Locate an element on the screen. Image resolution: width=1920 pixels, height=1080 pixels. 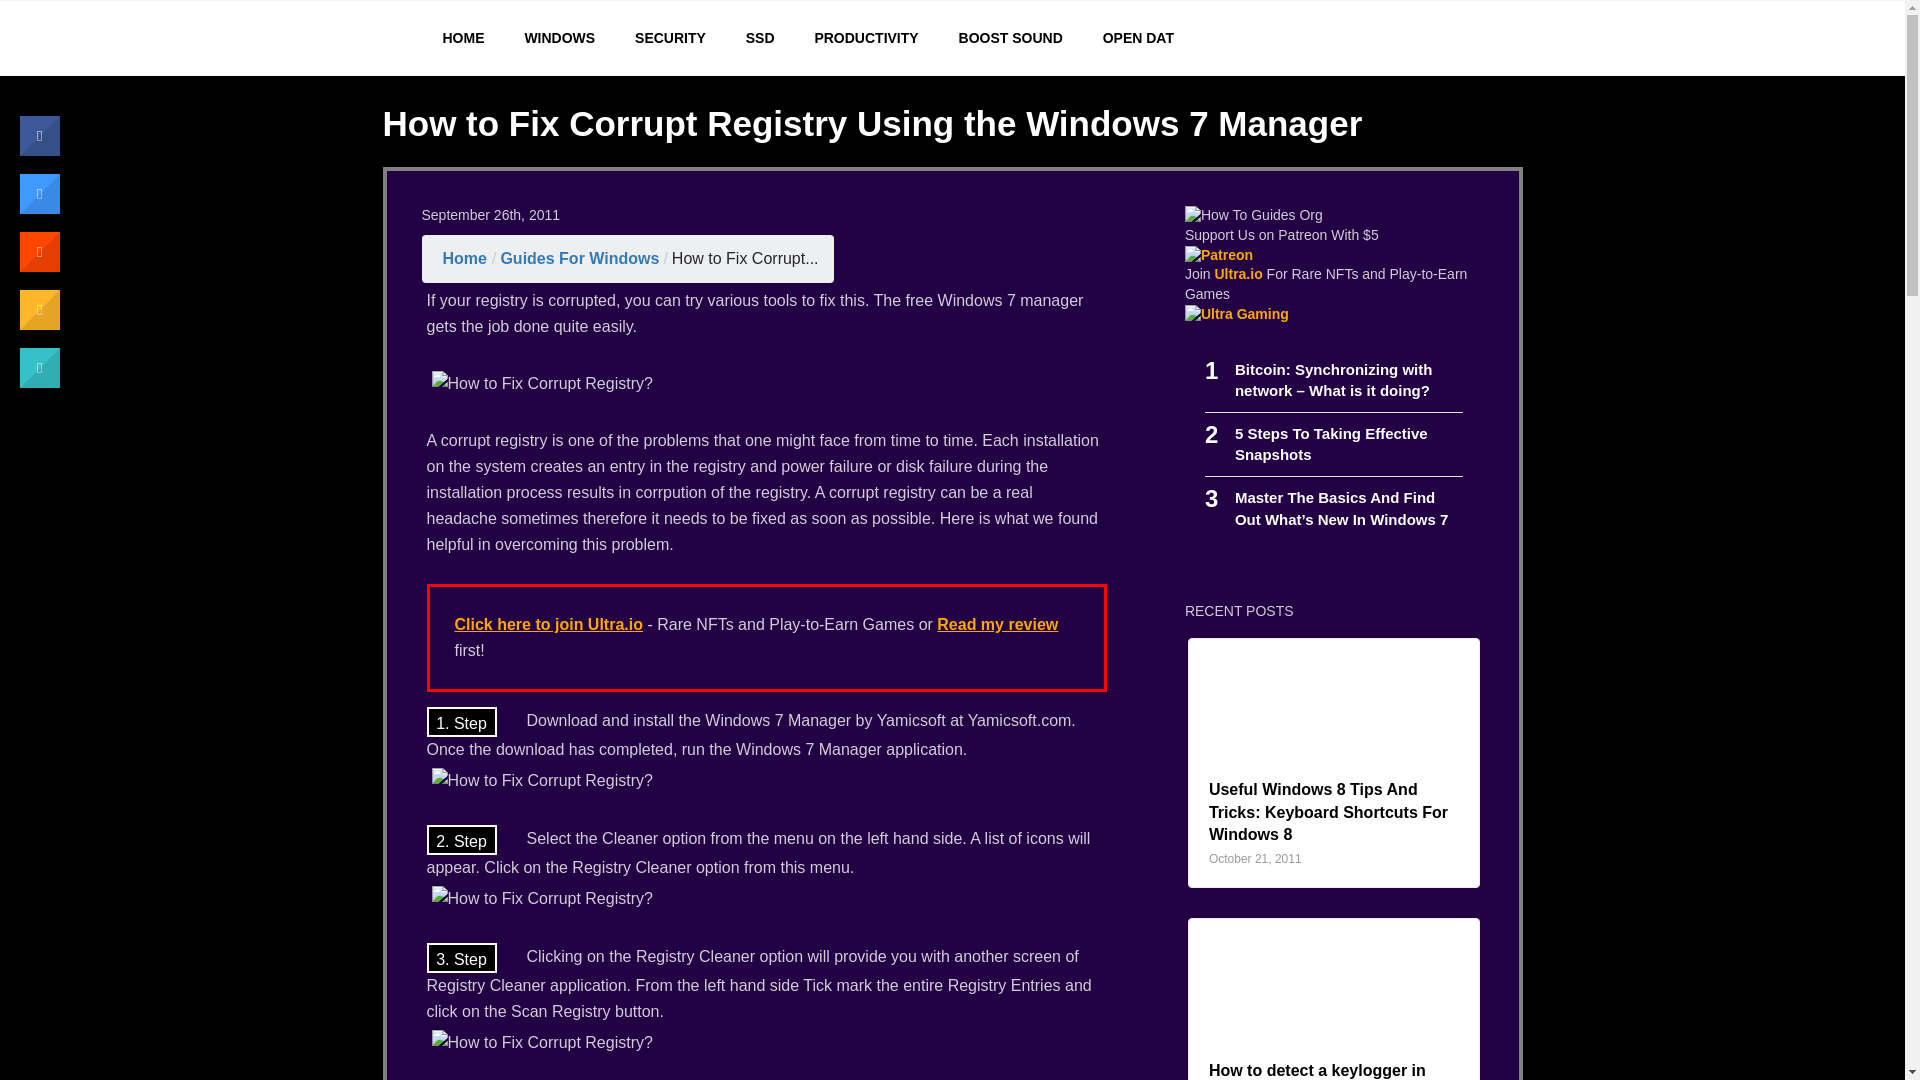
SSD is located at coordinates (760, 38).